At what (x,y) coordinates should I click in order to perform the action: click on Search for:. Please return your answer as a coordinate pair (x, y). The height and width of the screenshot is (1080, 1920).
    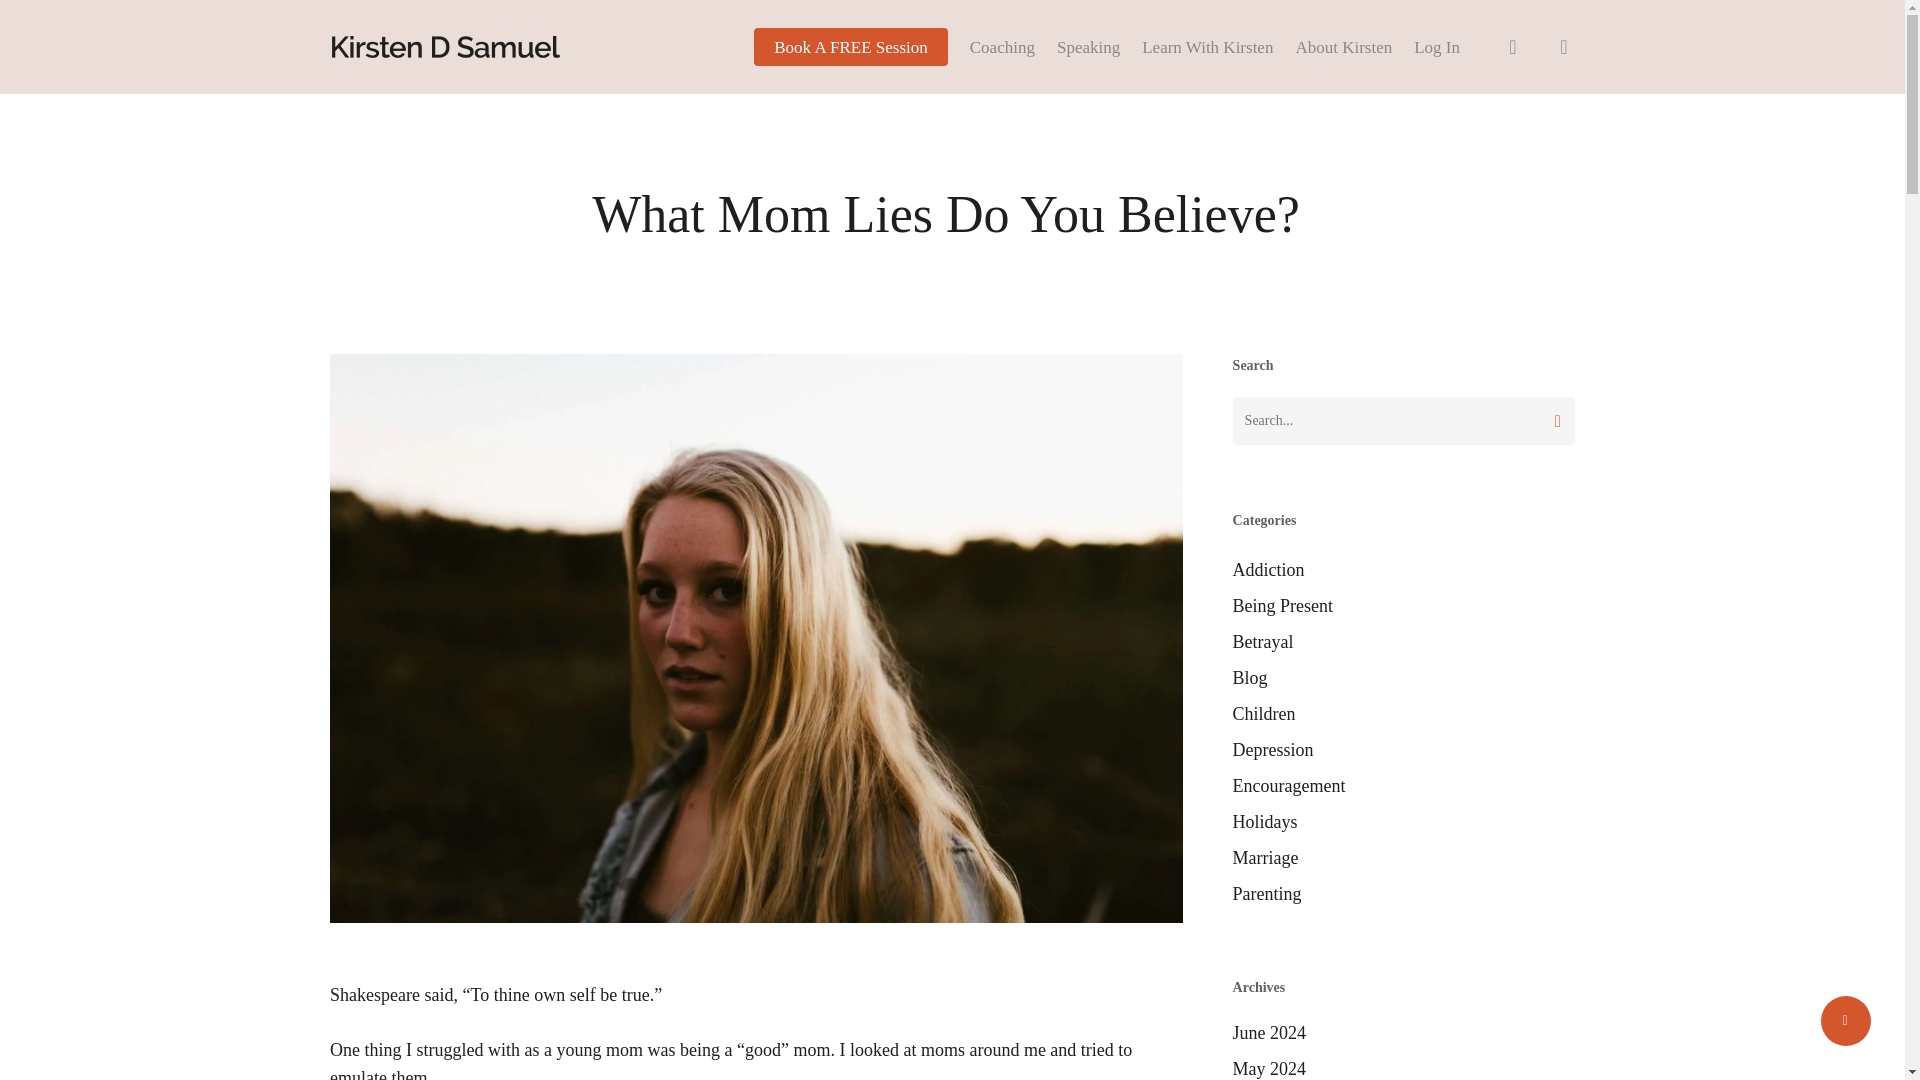
    Looking at the image, I should click on (1403, 420).